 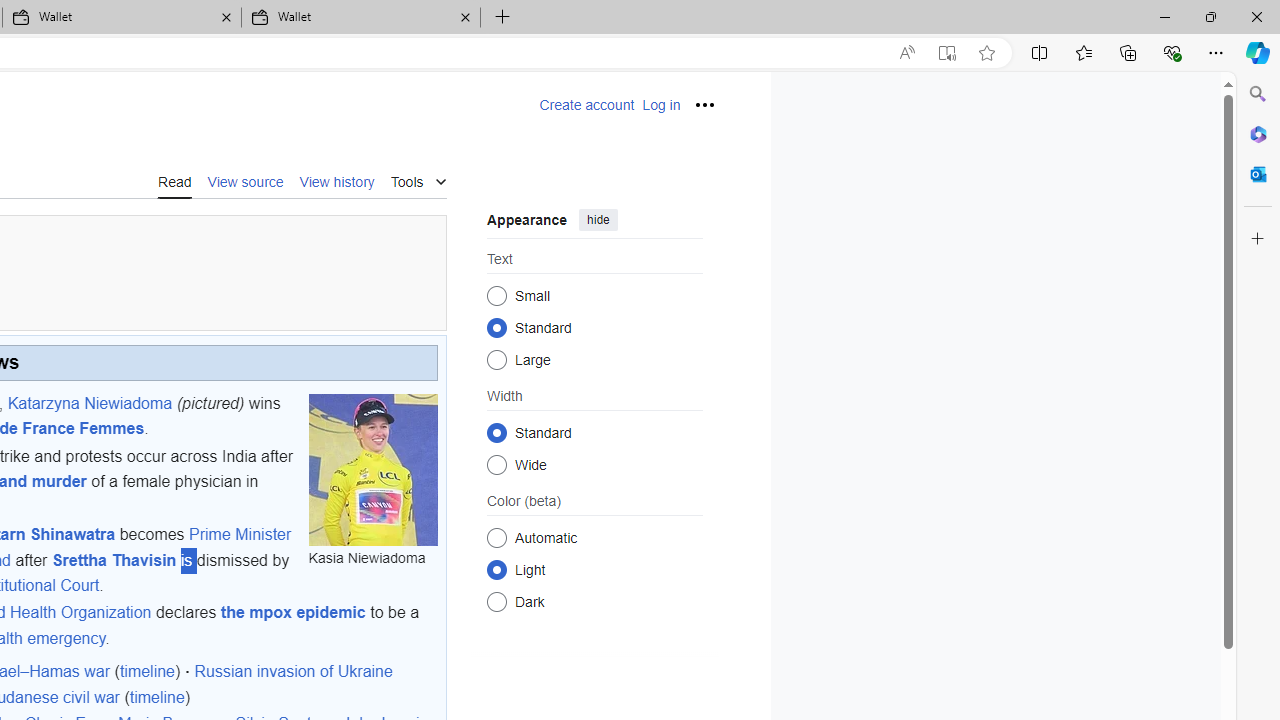 What do you see at coordinates (594, 569) in the screenshot?
I see `Class: mw-list-item mw-list-item-js` at bounding box center [594, 569].